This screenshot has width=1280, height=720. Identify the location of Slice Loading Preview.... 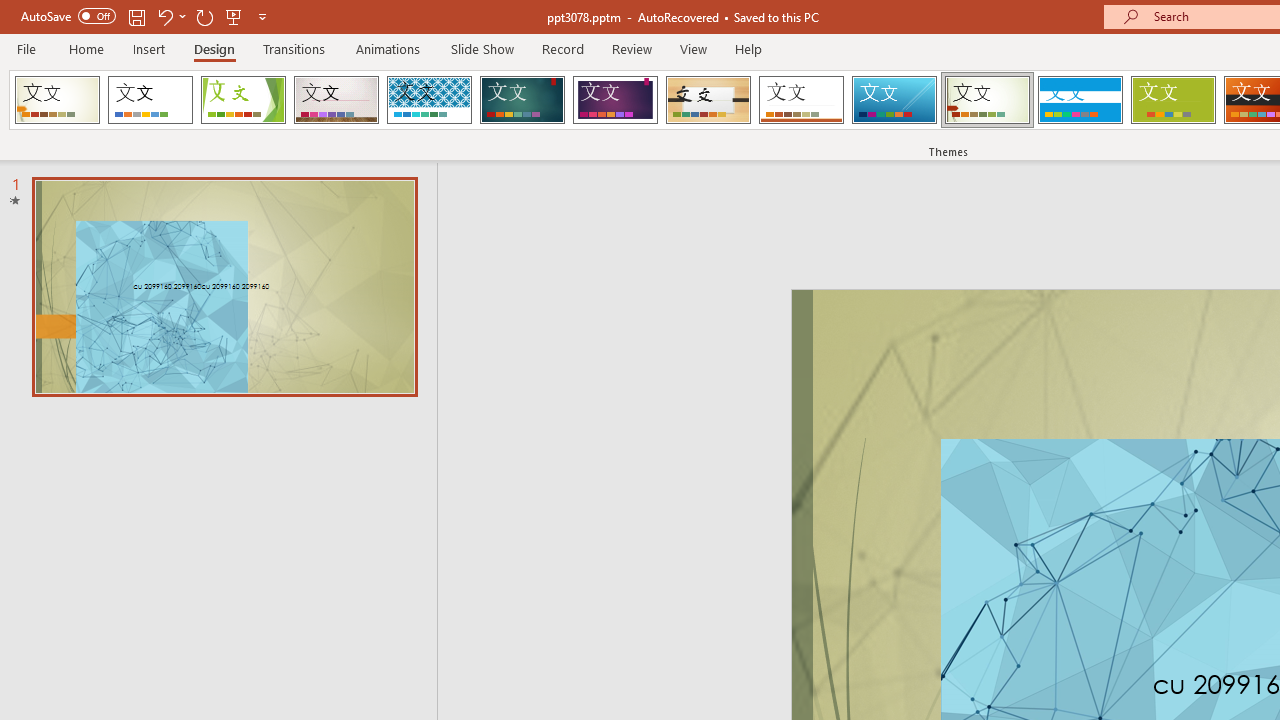
(894, 100).